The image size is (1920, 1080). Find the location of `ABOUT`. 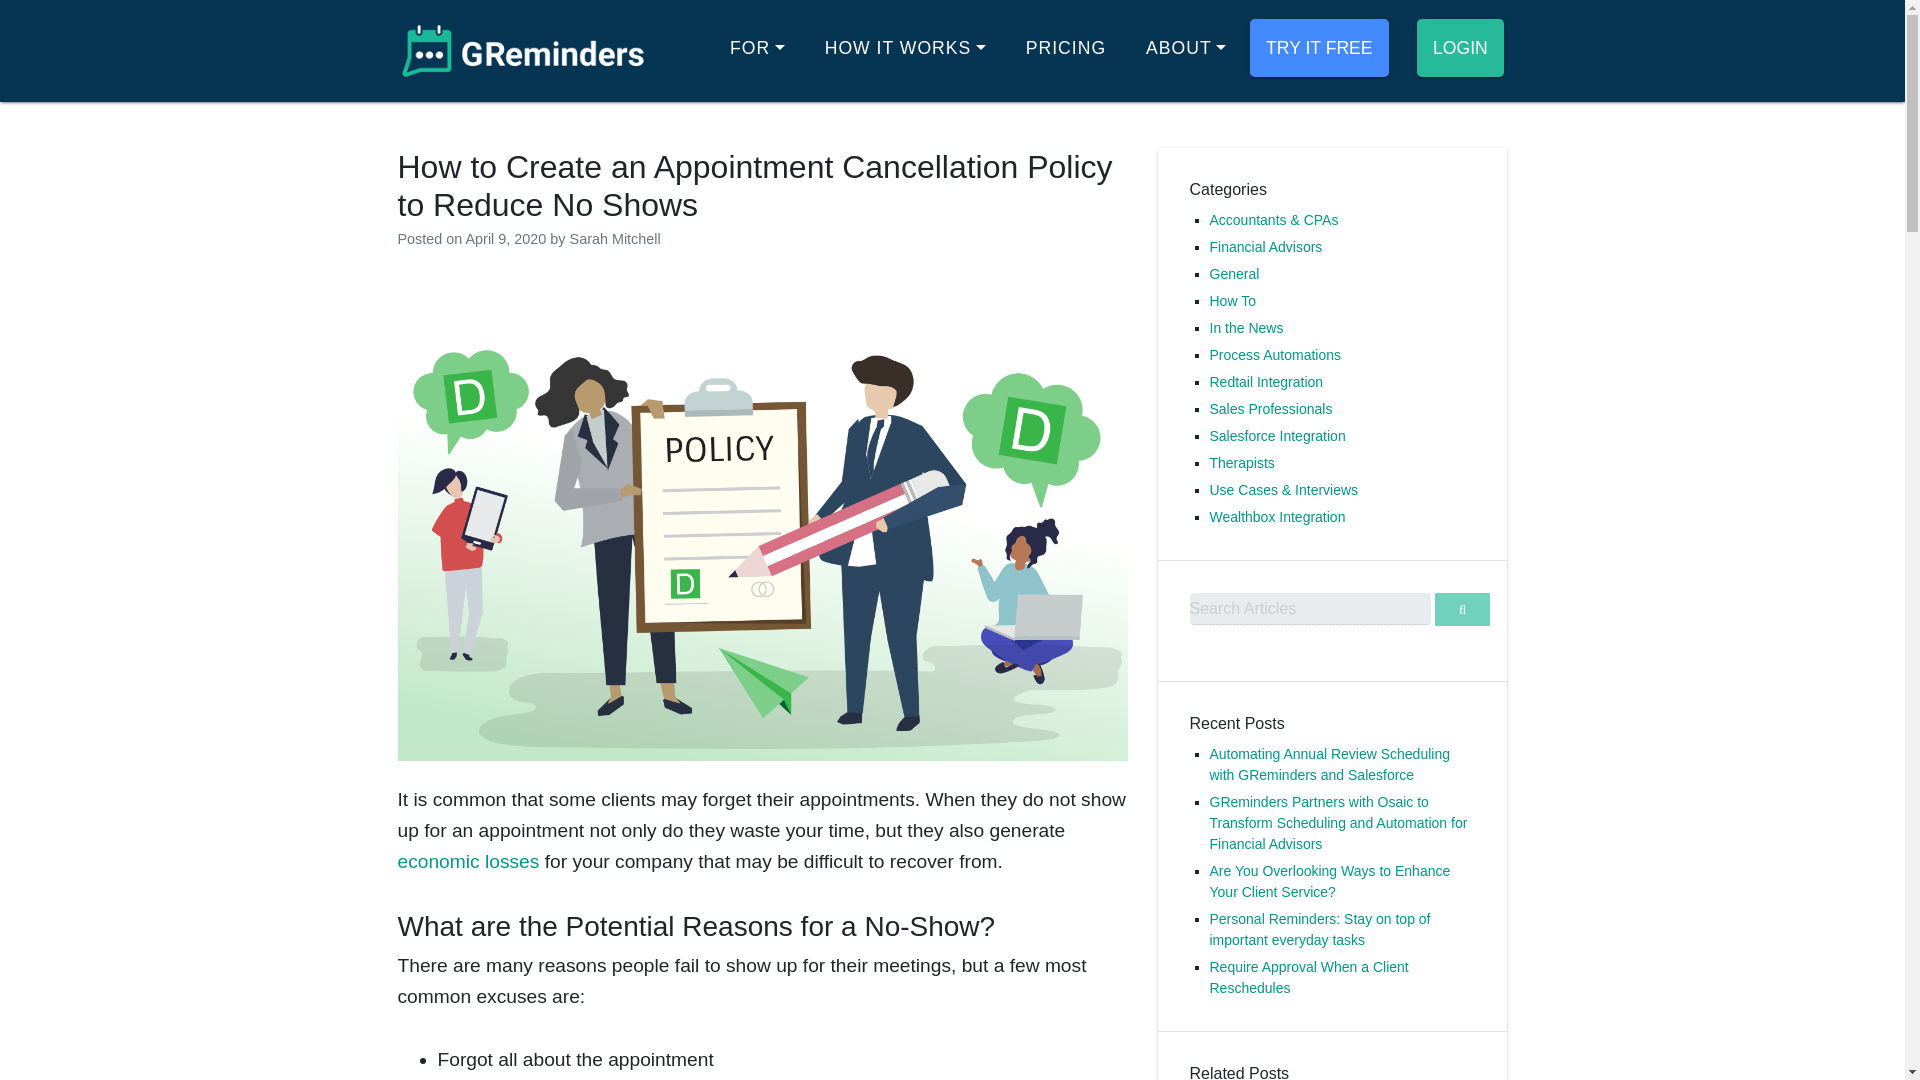

ABOUT is located at coordinates (1186, 48).